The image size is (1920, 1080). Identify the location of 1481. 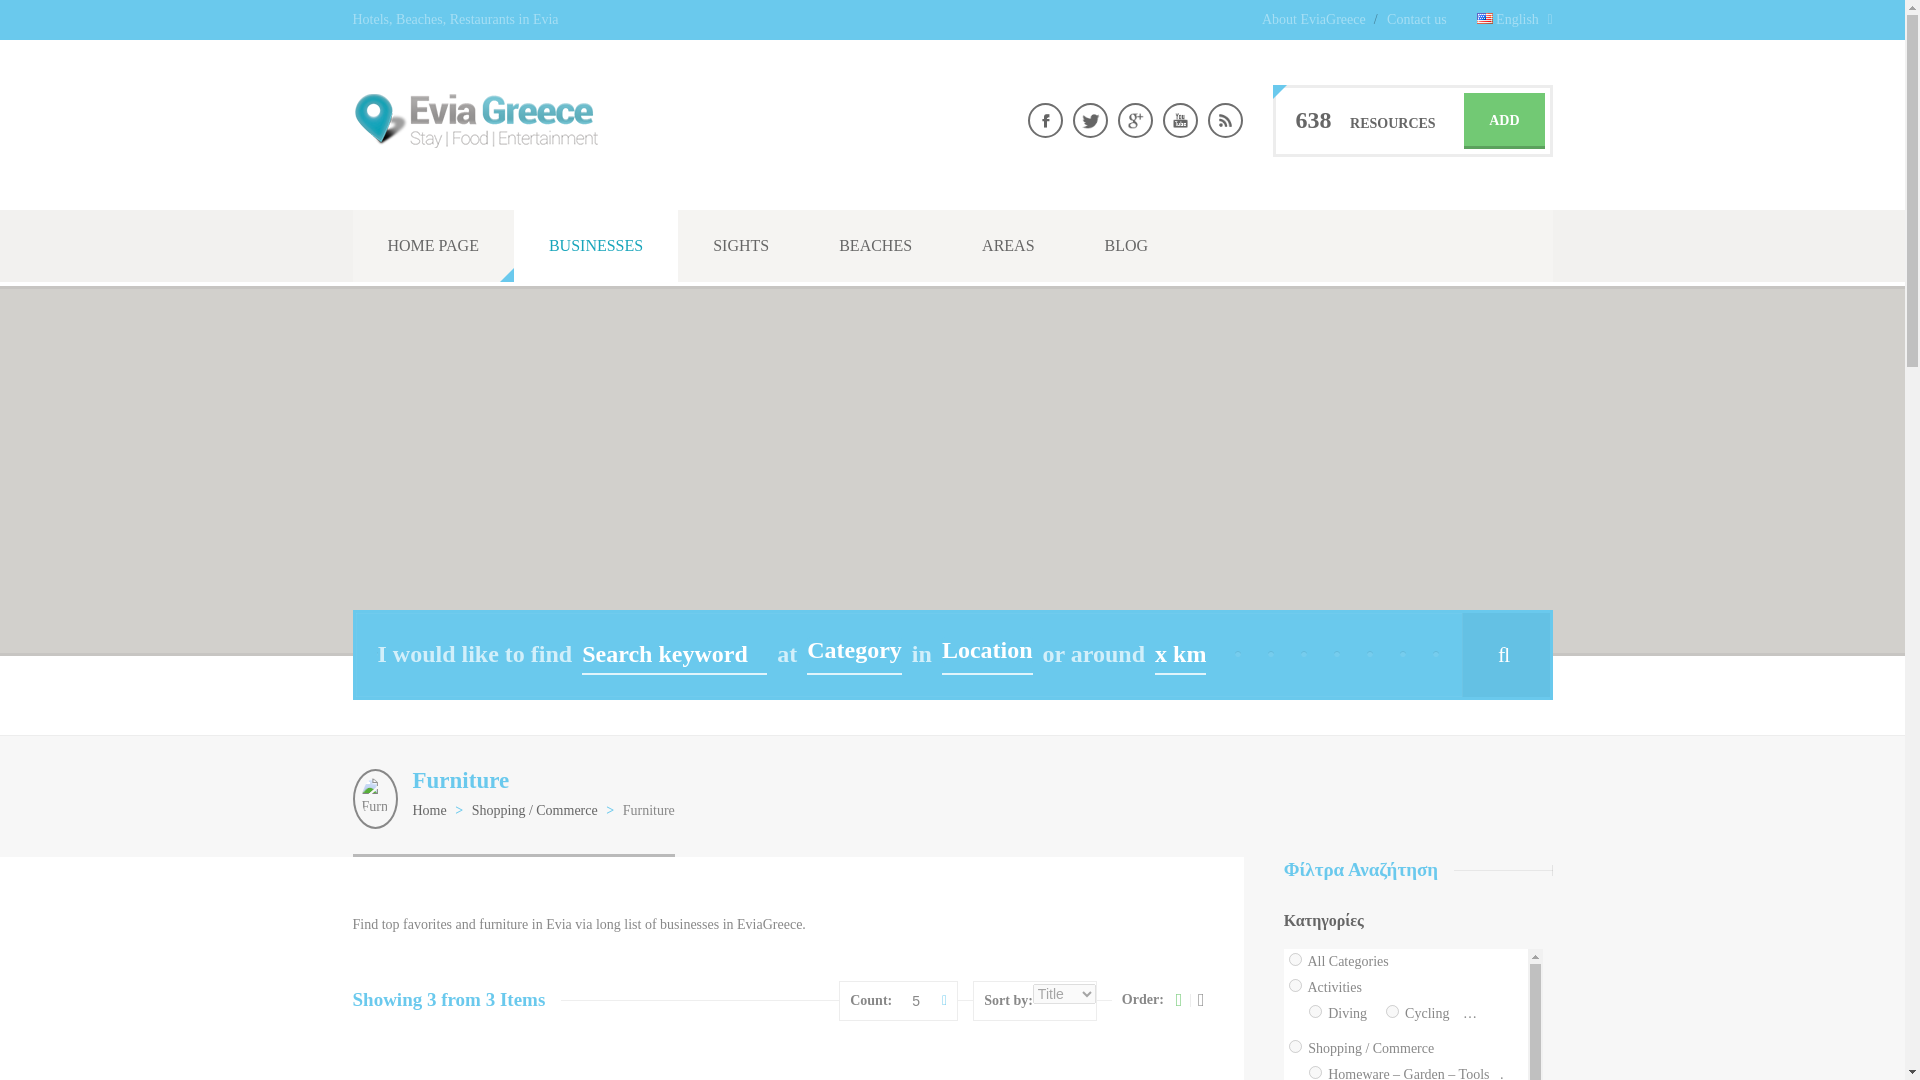
(1885, 1072).